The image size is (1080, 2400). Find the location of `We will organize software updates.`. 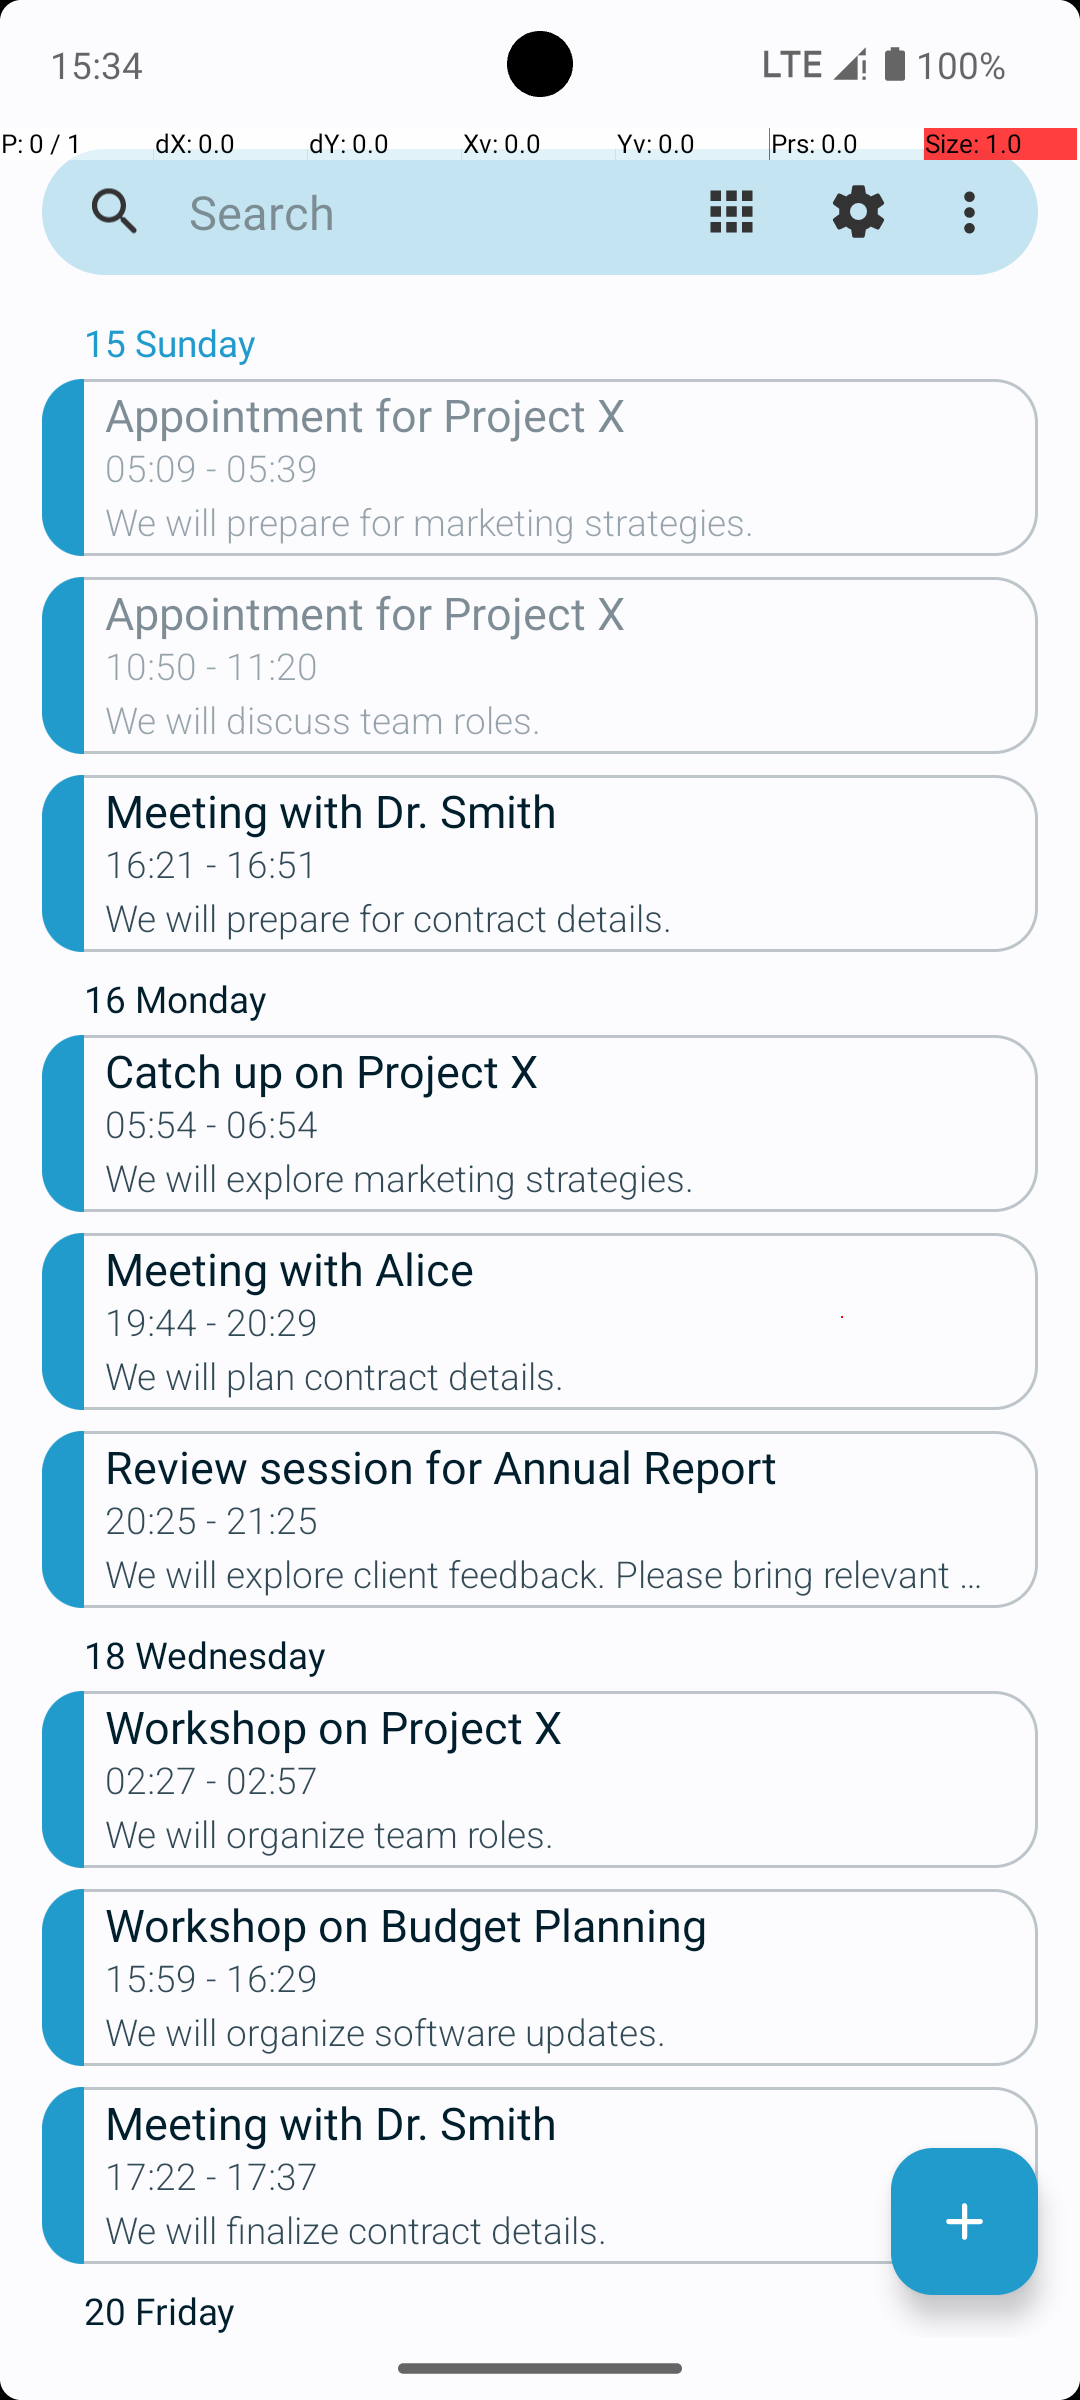

We will organize software updates. is located at coordinates (572, 2039).